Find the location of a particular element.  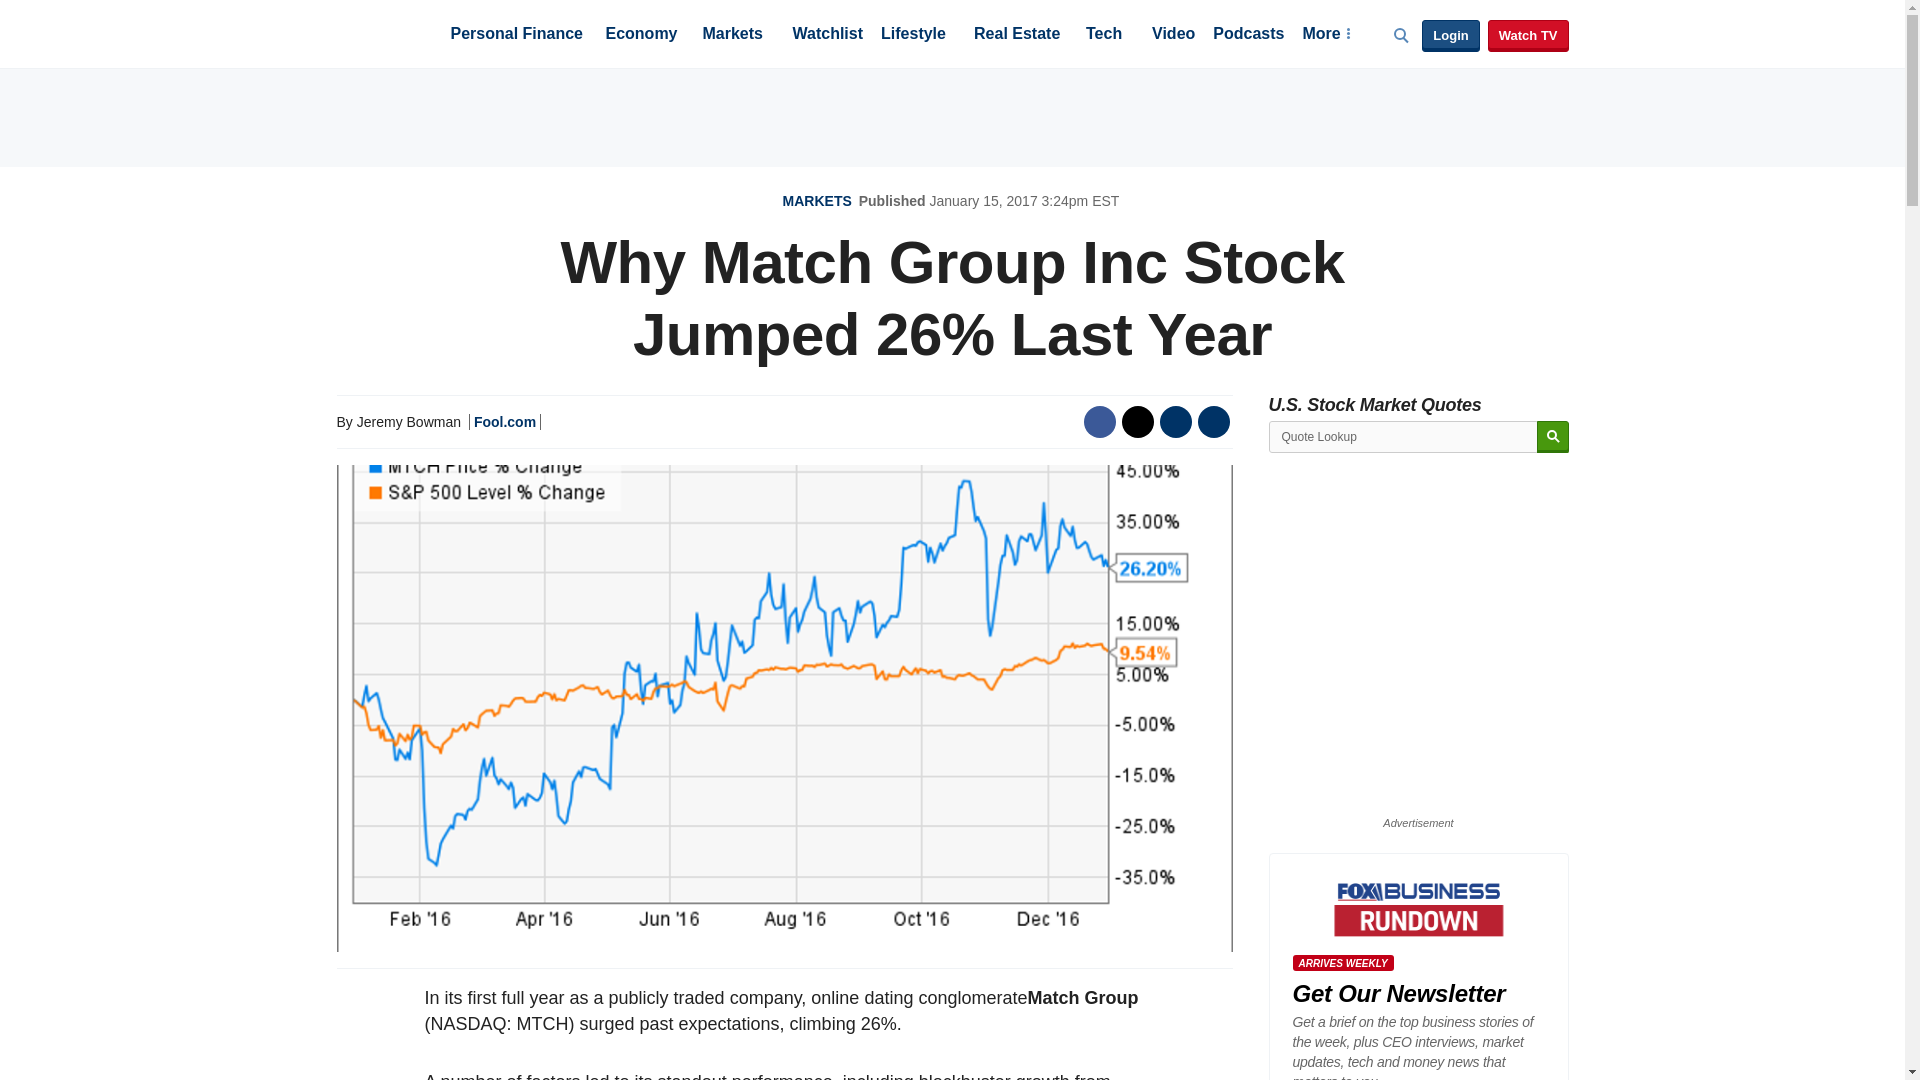

Tech is located at coordinates (1104, 35).